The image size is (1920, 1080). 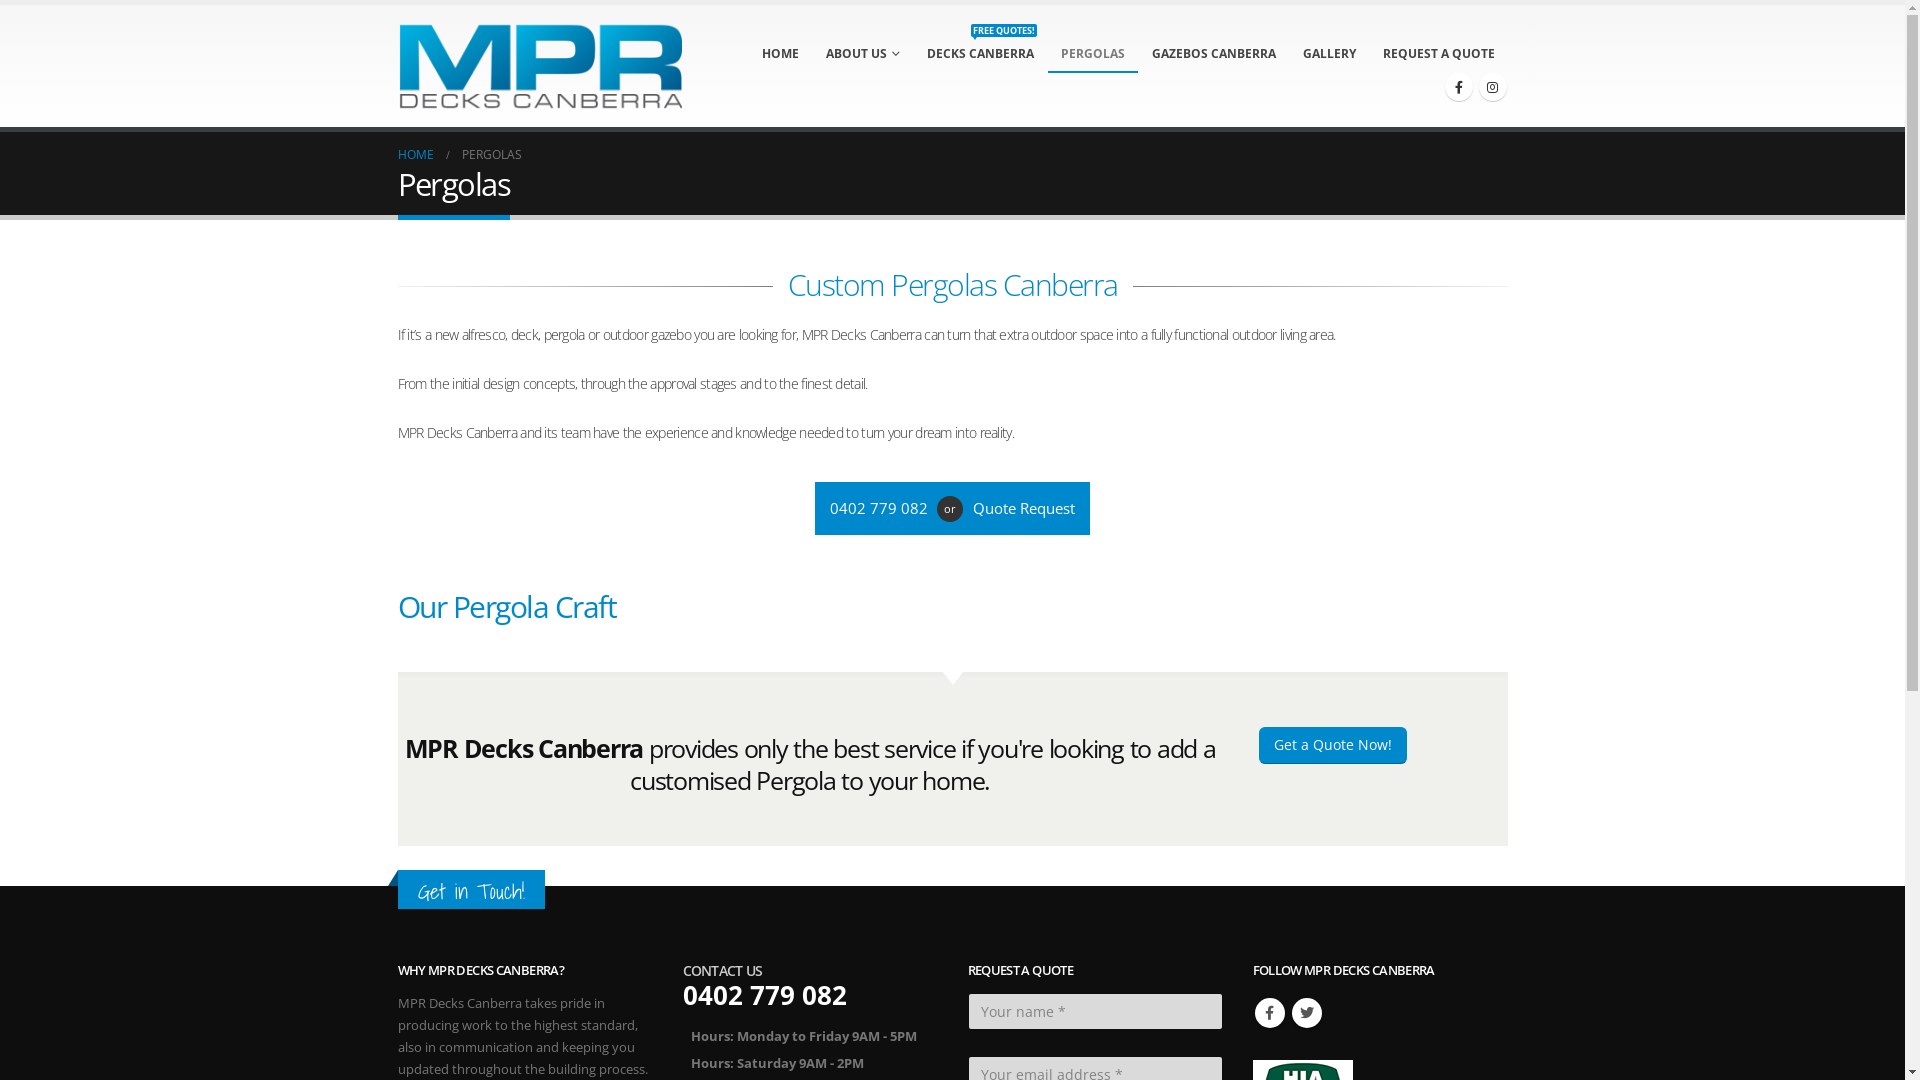 What do you see at coordinates (1492, 87) in the screenshot?
I see `Instagram` at bounding box center [1492, 87].